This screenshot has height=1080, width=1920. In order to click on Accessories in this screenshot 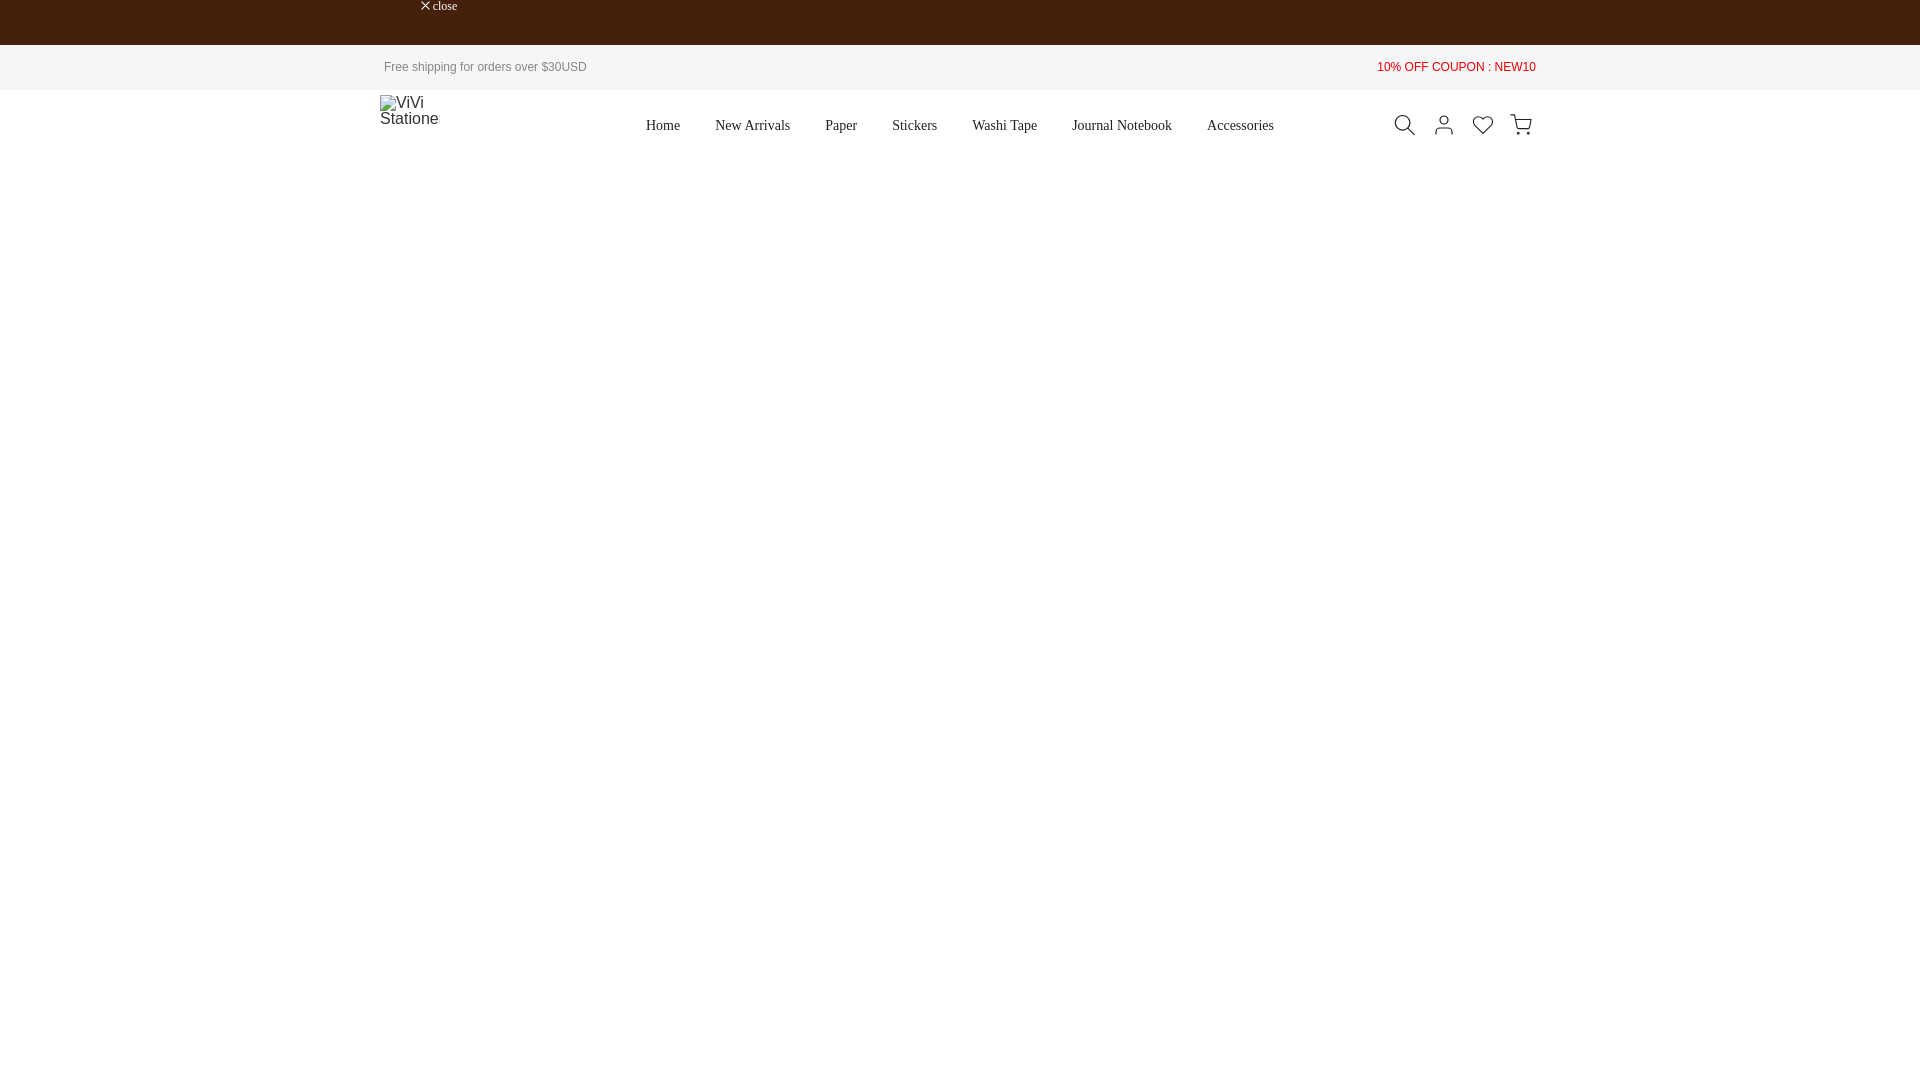, I will do `click(1241, 126)`.